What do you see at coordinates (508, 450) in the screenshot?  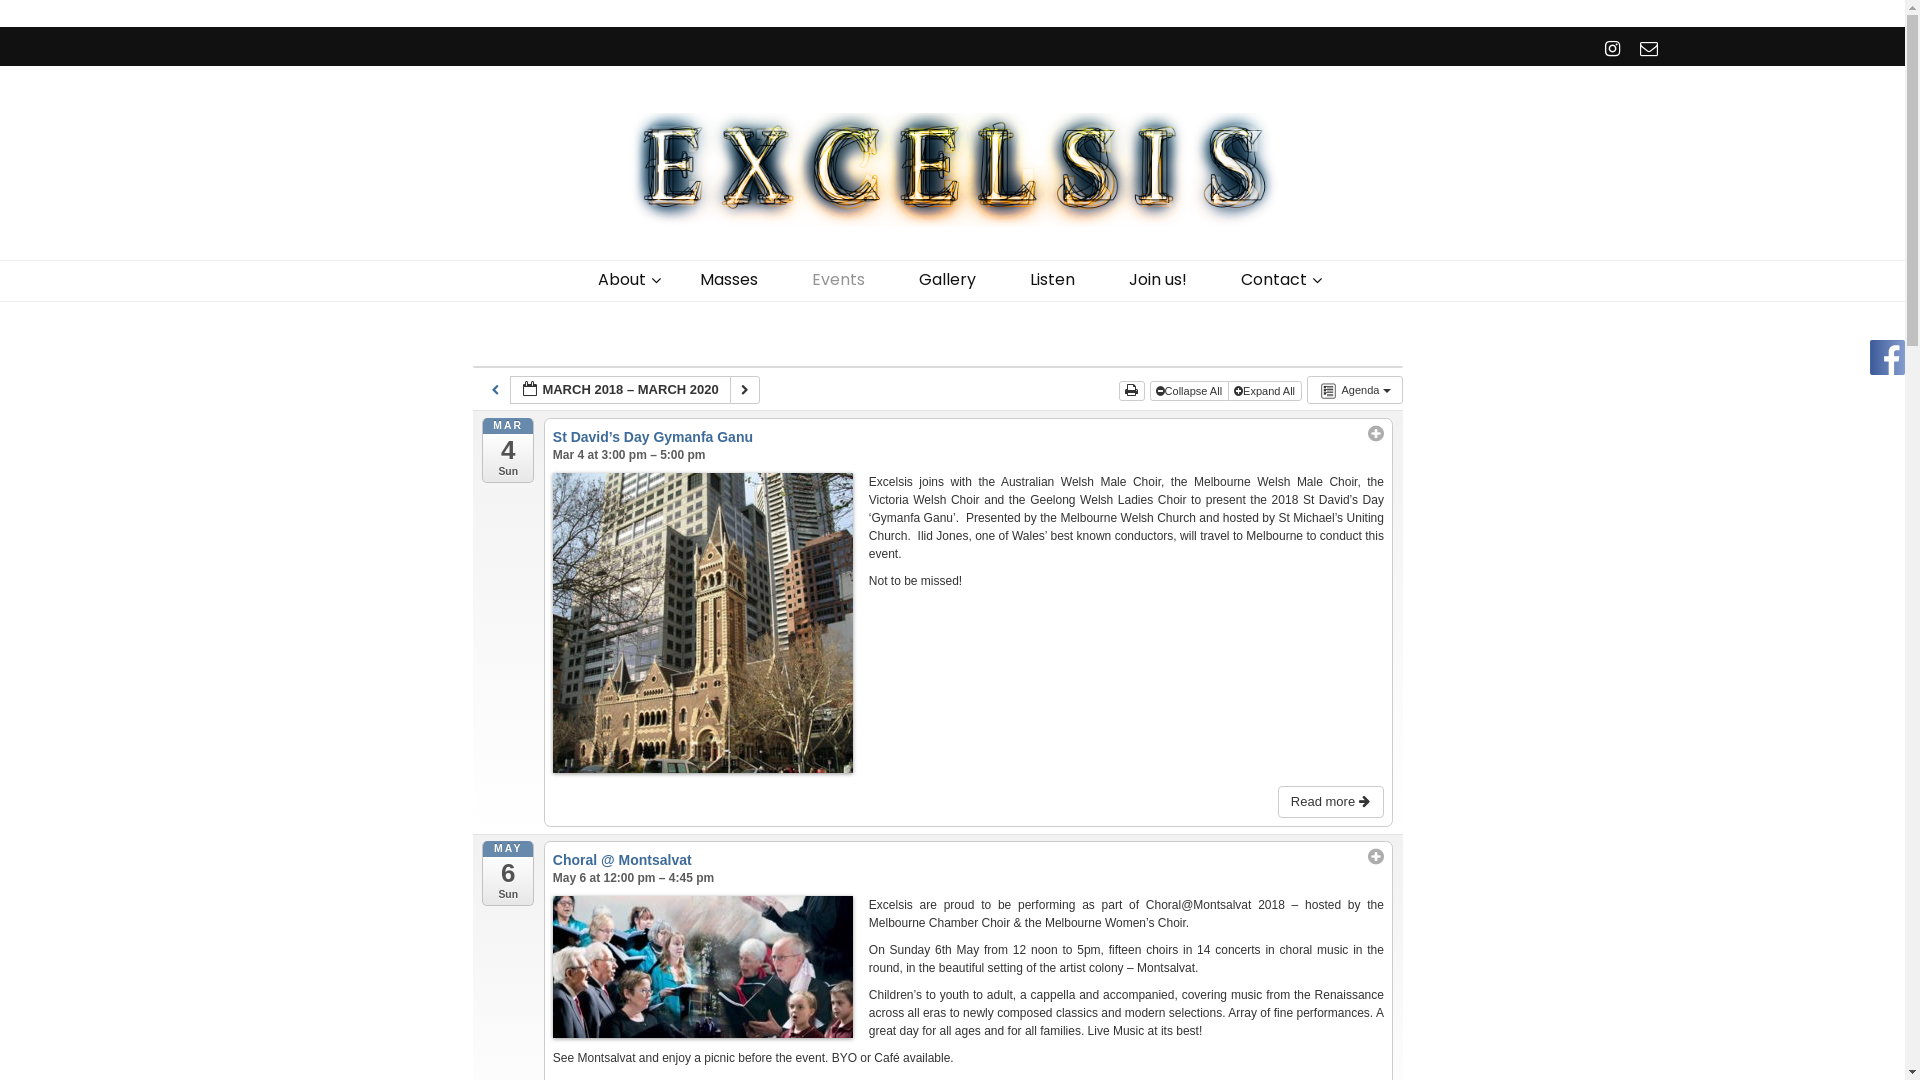 I see `MAR
4
Sun` at bounding box center [508, 450].